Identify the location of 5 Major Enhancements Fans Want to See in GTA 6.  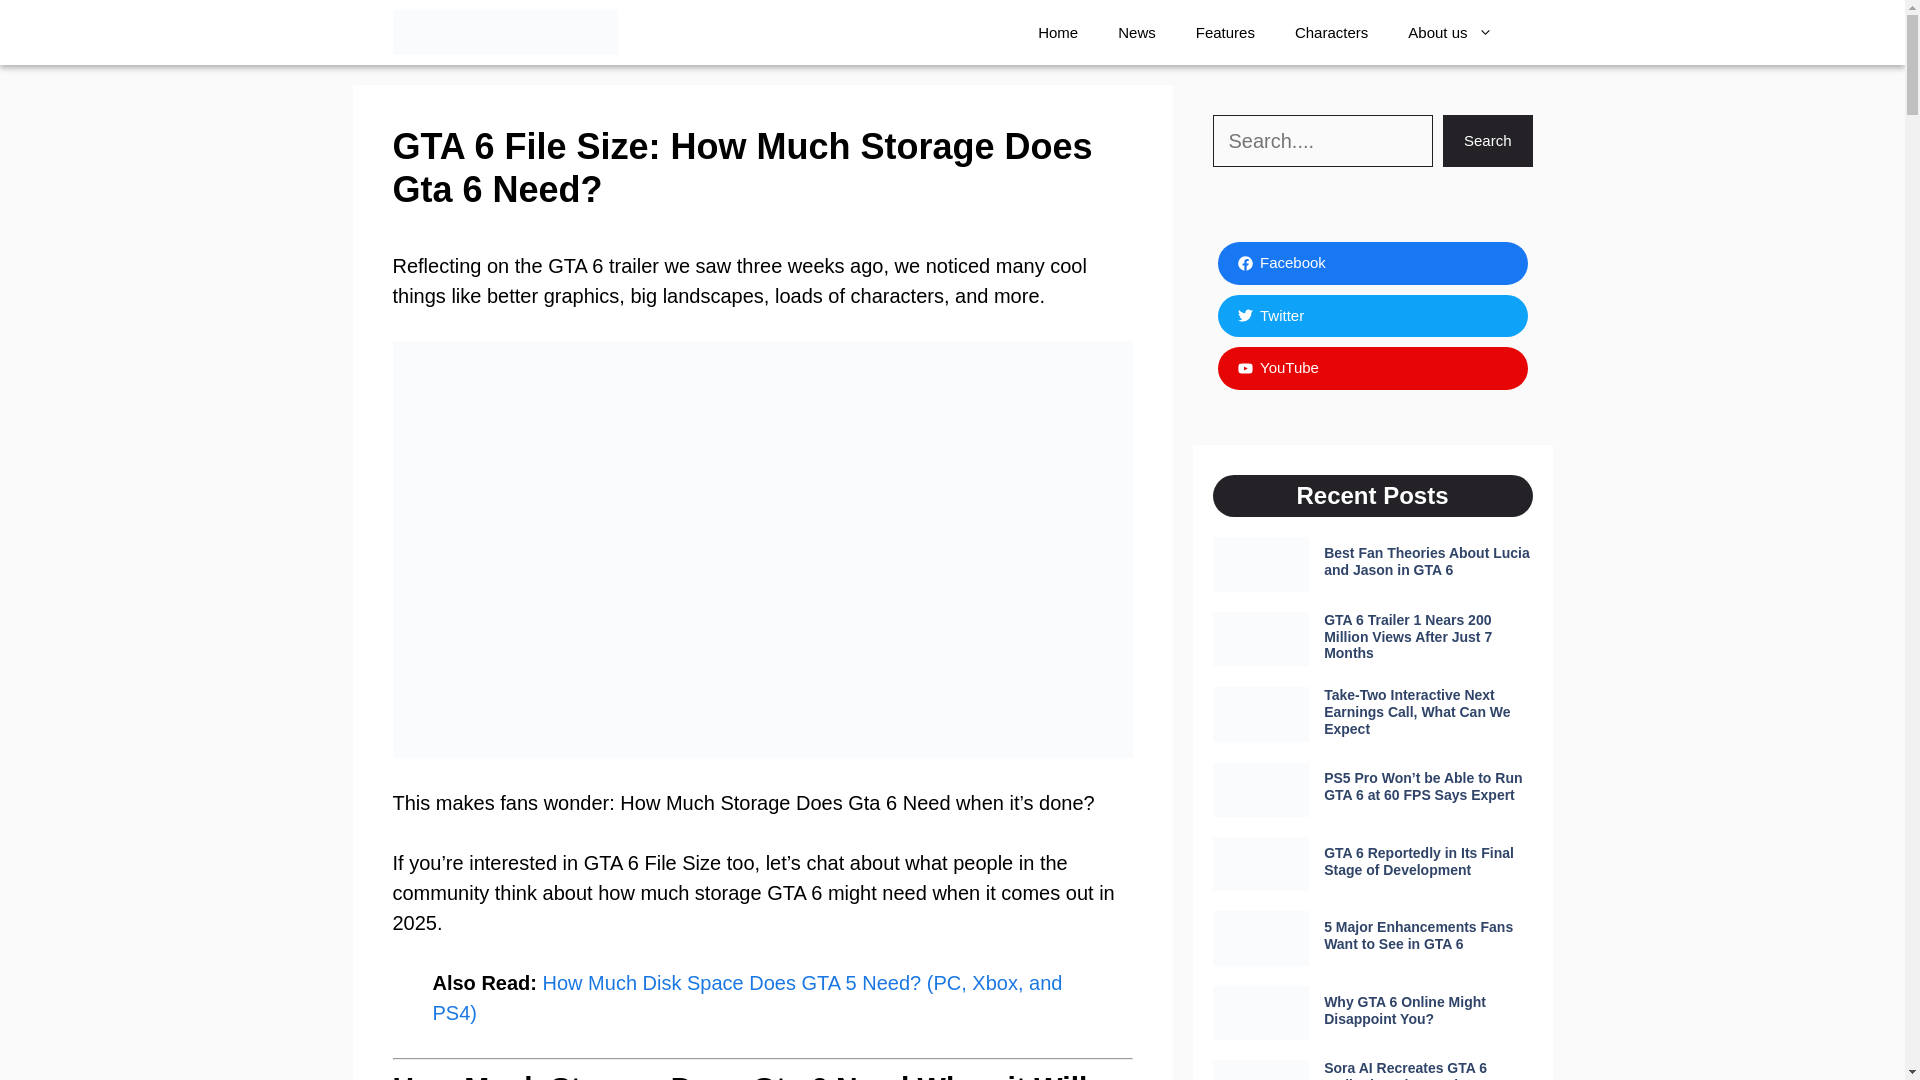
(1418, 935).